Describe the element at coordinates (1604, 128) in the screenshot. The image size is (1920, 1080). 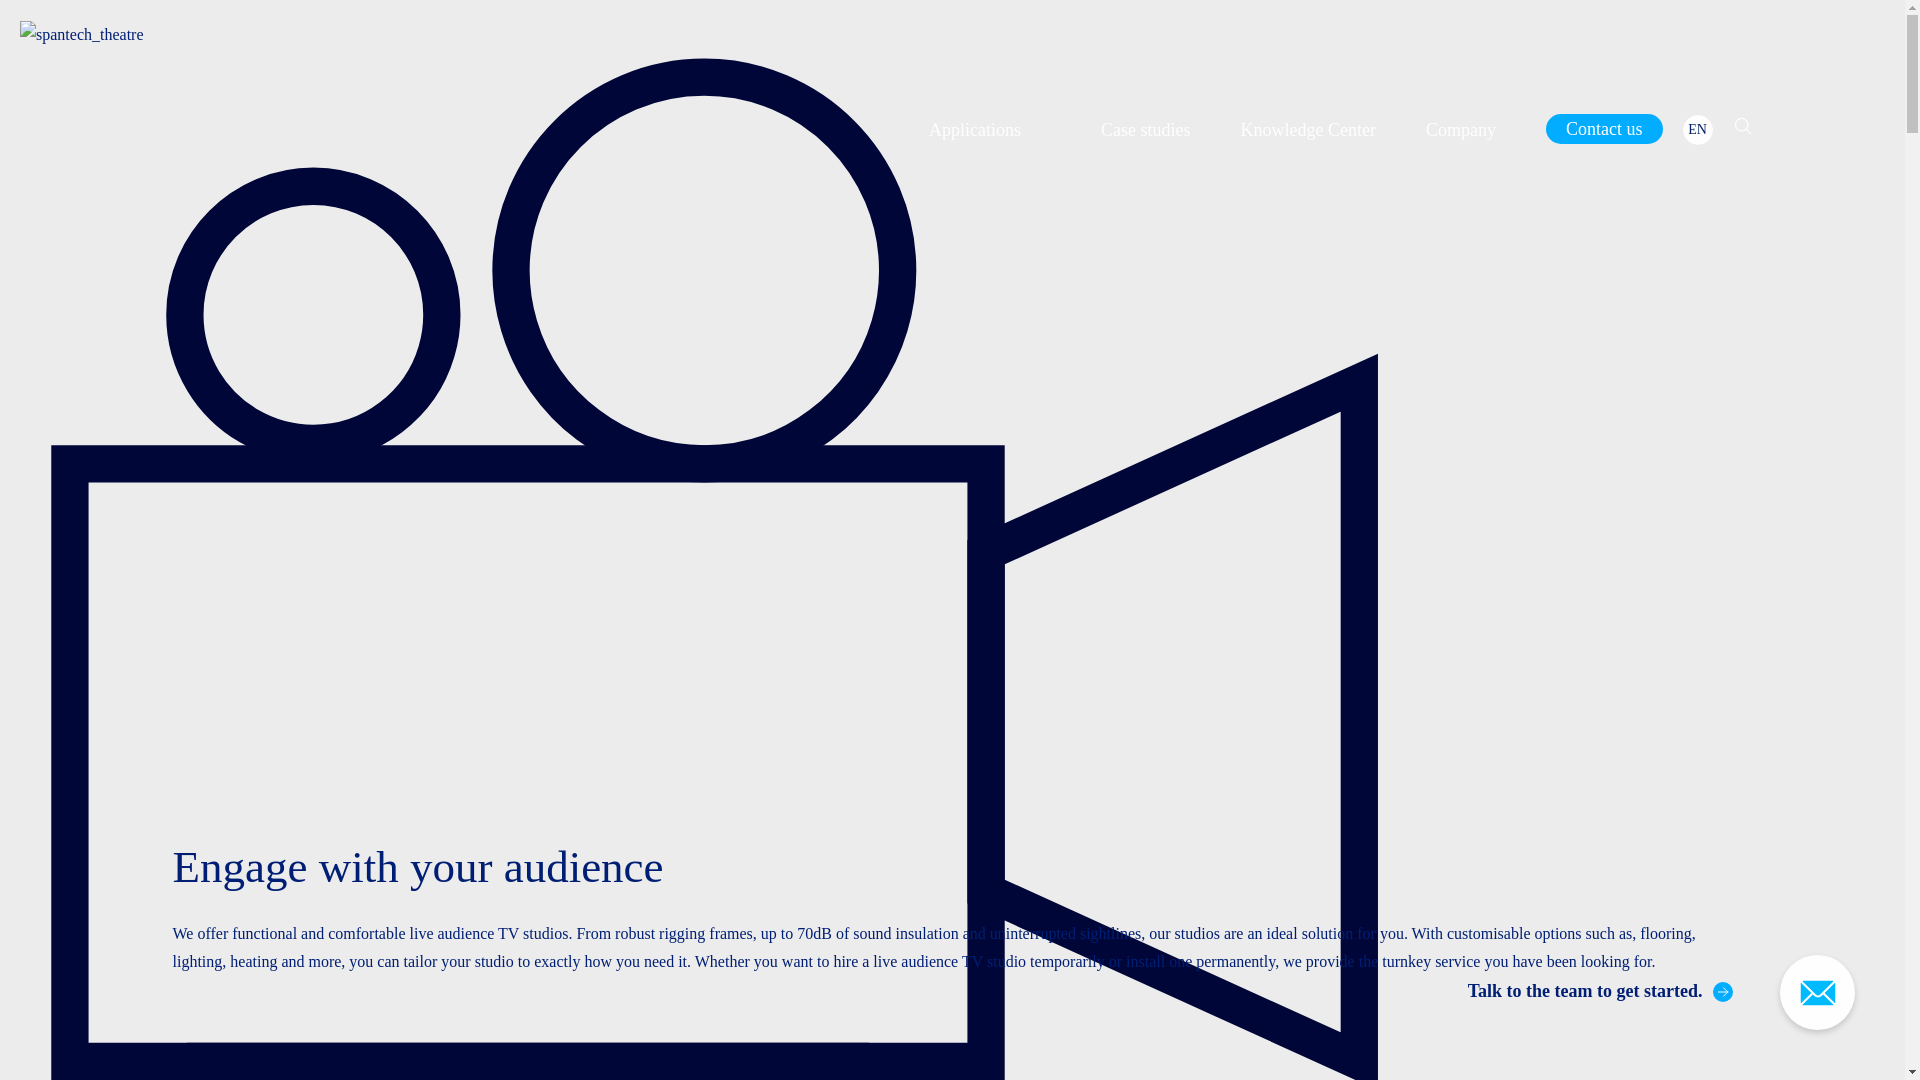
I see `Contact us` at that location.